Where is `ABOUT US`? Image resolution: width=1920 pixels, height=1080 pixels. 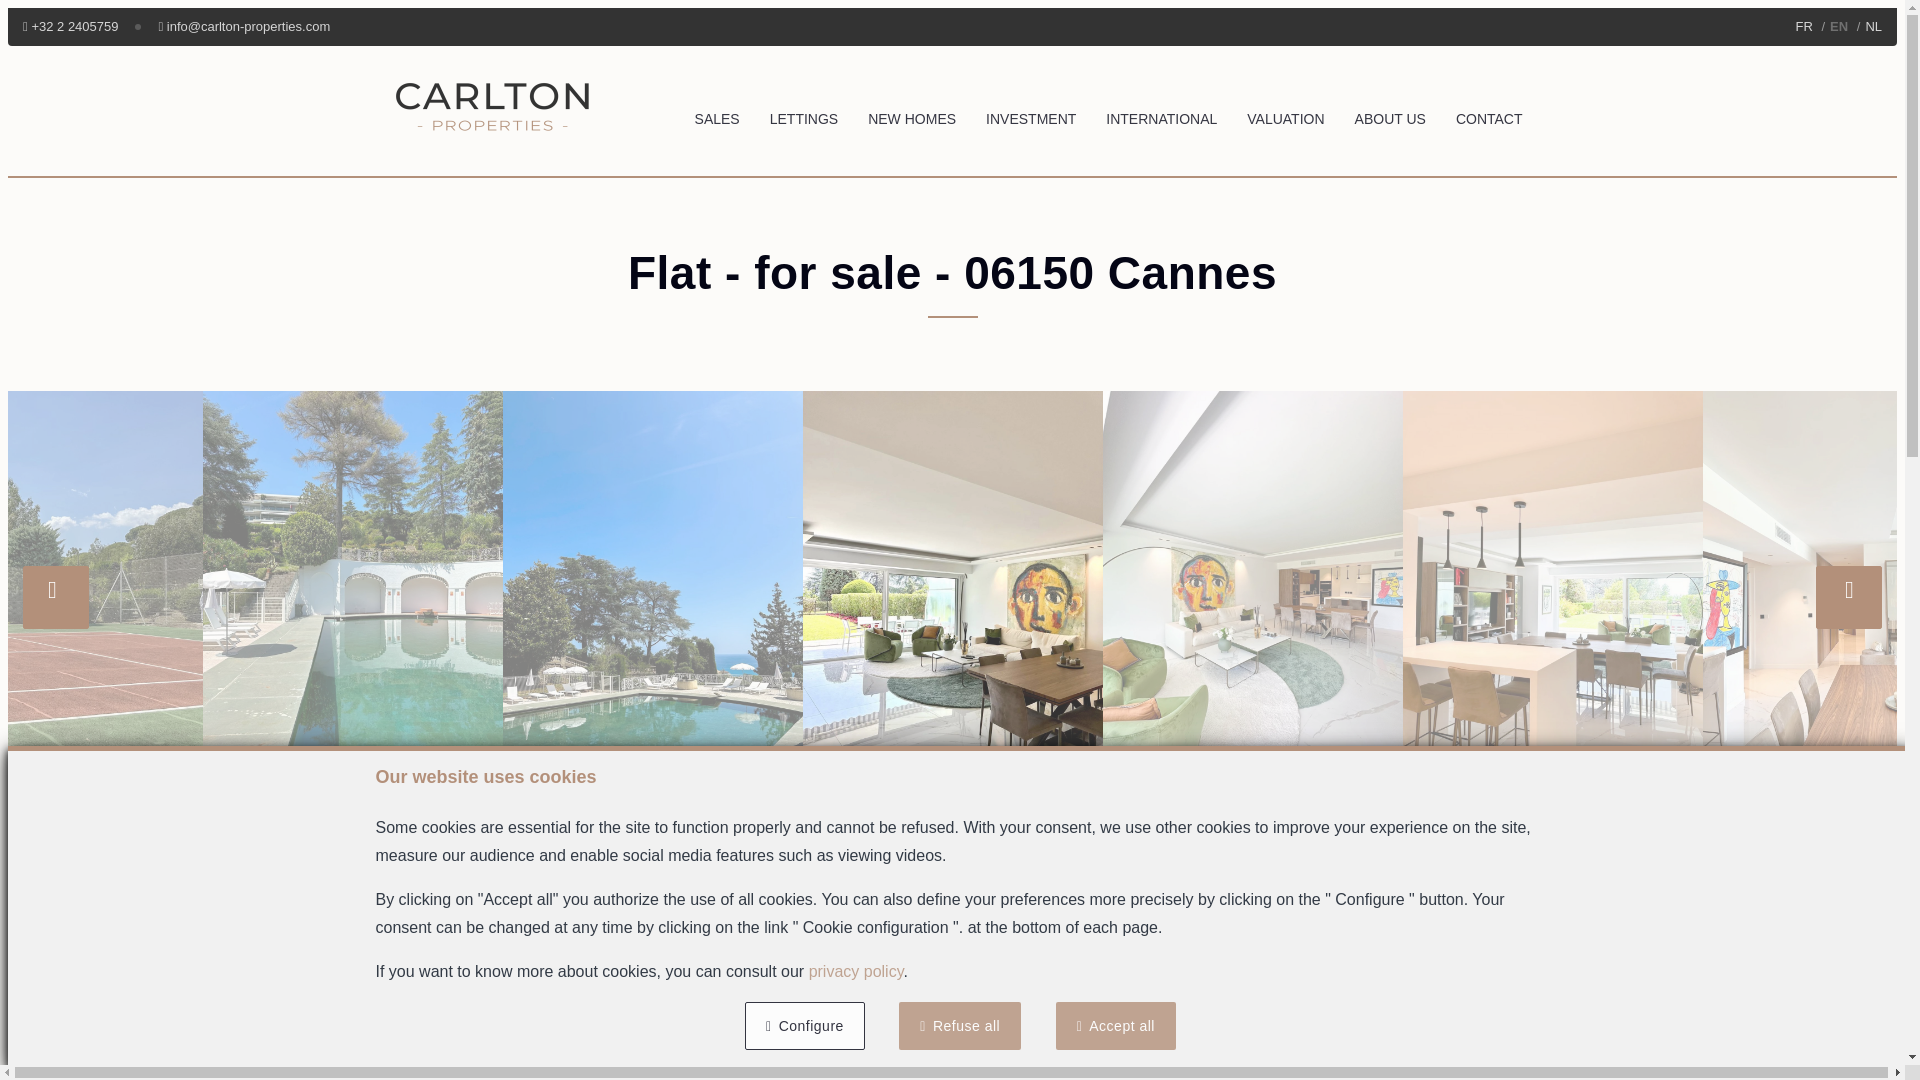 ABOUT US is located at coordinates (1390, 118).